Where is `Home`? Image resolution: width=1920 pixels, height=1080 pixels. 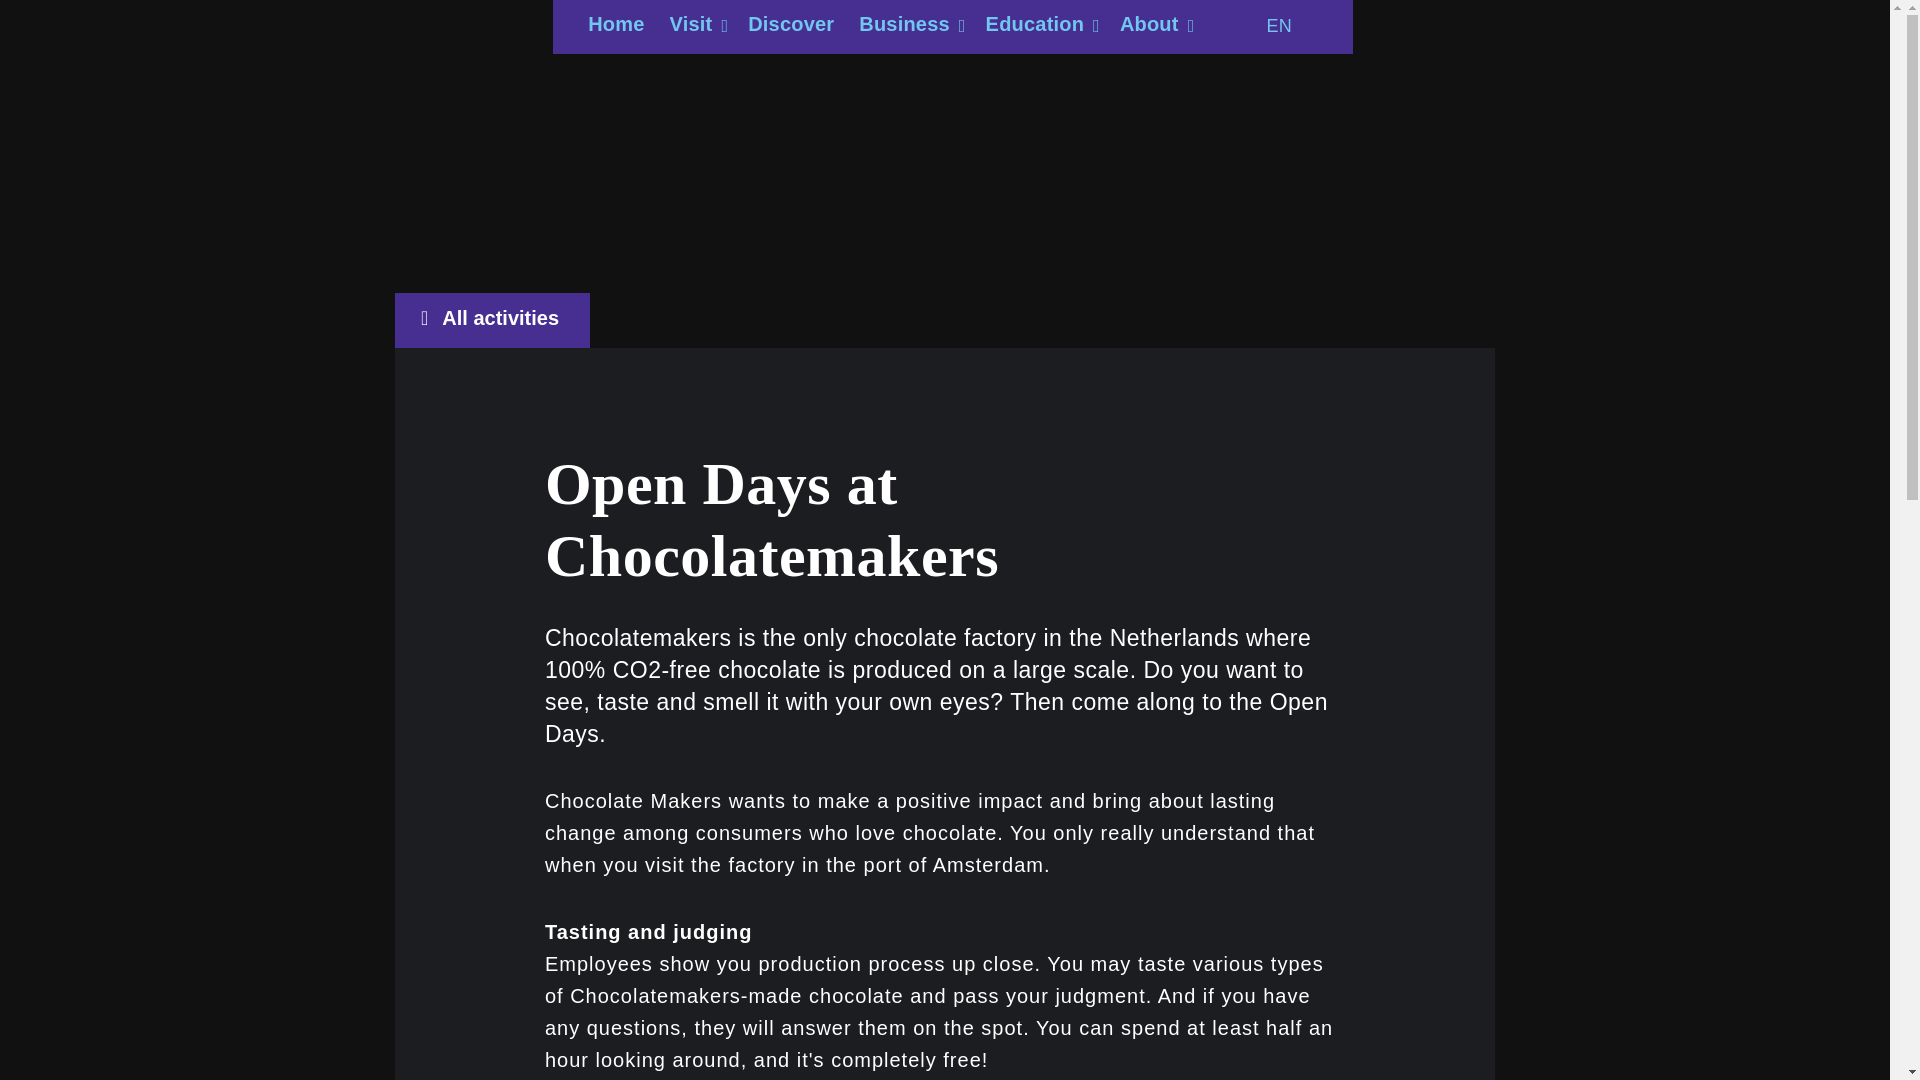
Home is located at coordinates (615, 27).